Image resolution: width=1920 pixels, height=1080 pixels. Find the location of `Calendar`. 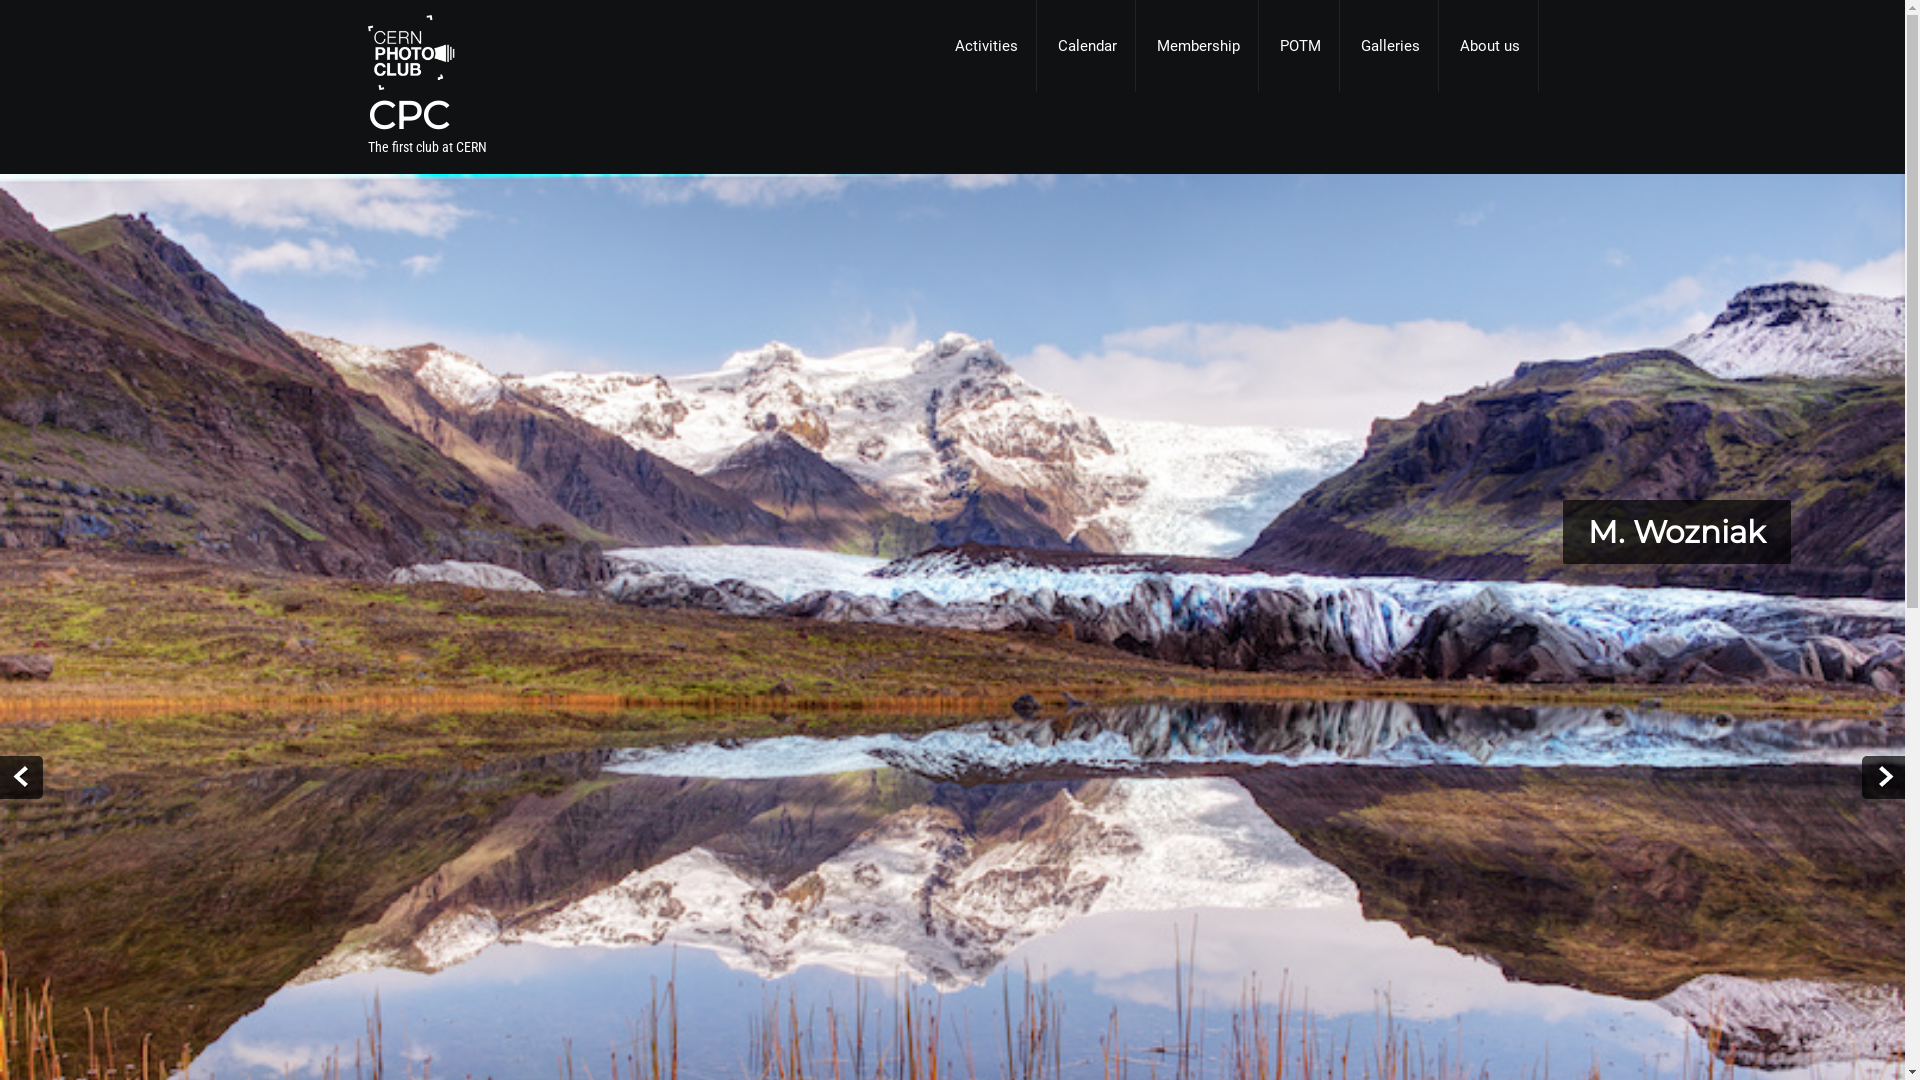

Calendar is located at coordinates (1088, 46).